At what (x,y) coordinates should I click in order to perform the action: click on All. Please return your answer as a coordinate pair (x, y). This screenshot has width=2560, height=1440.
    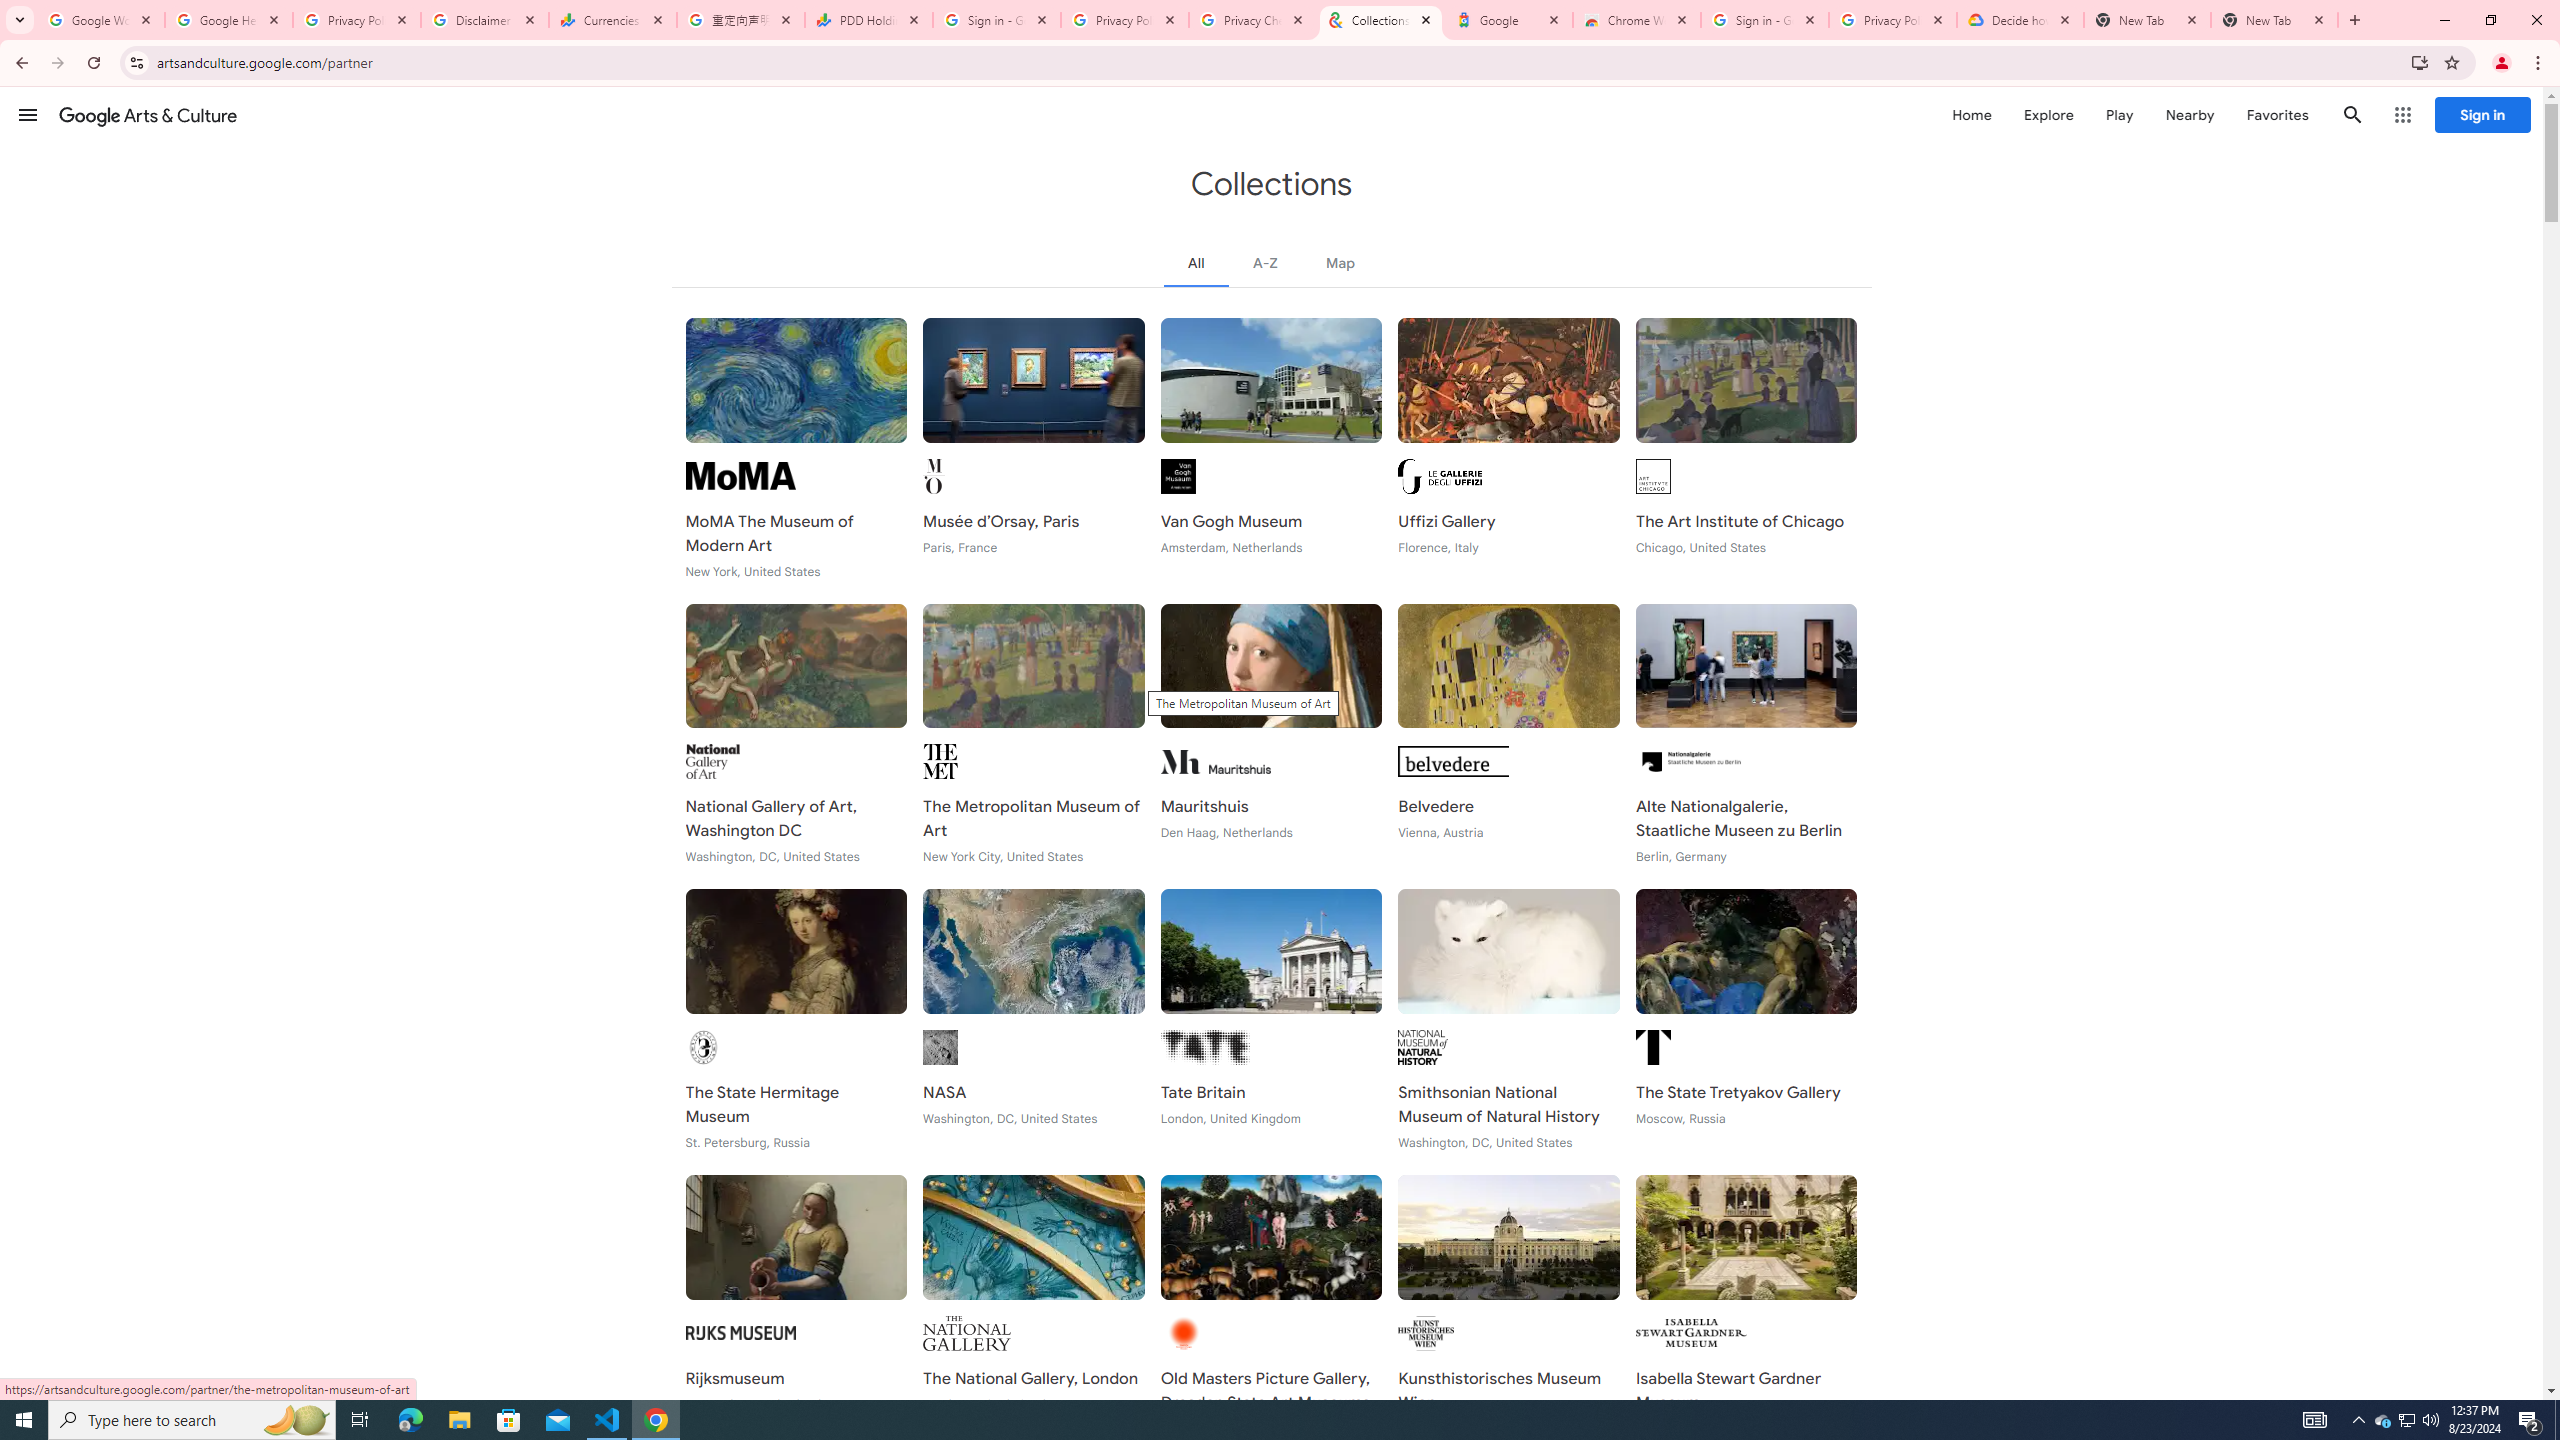
    Looking at the image, I should click on (1195, 262).